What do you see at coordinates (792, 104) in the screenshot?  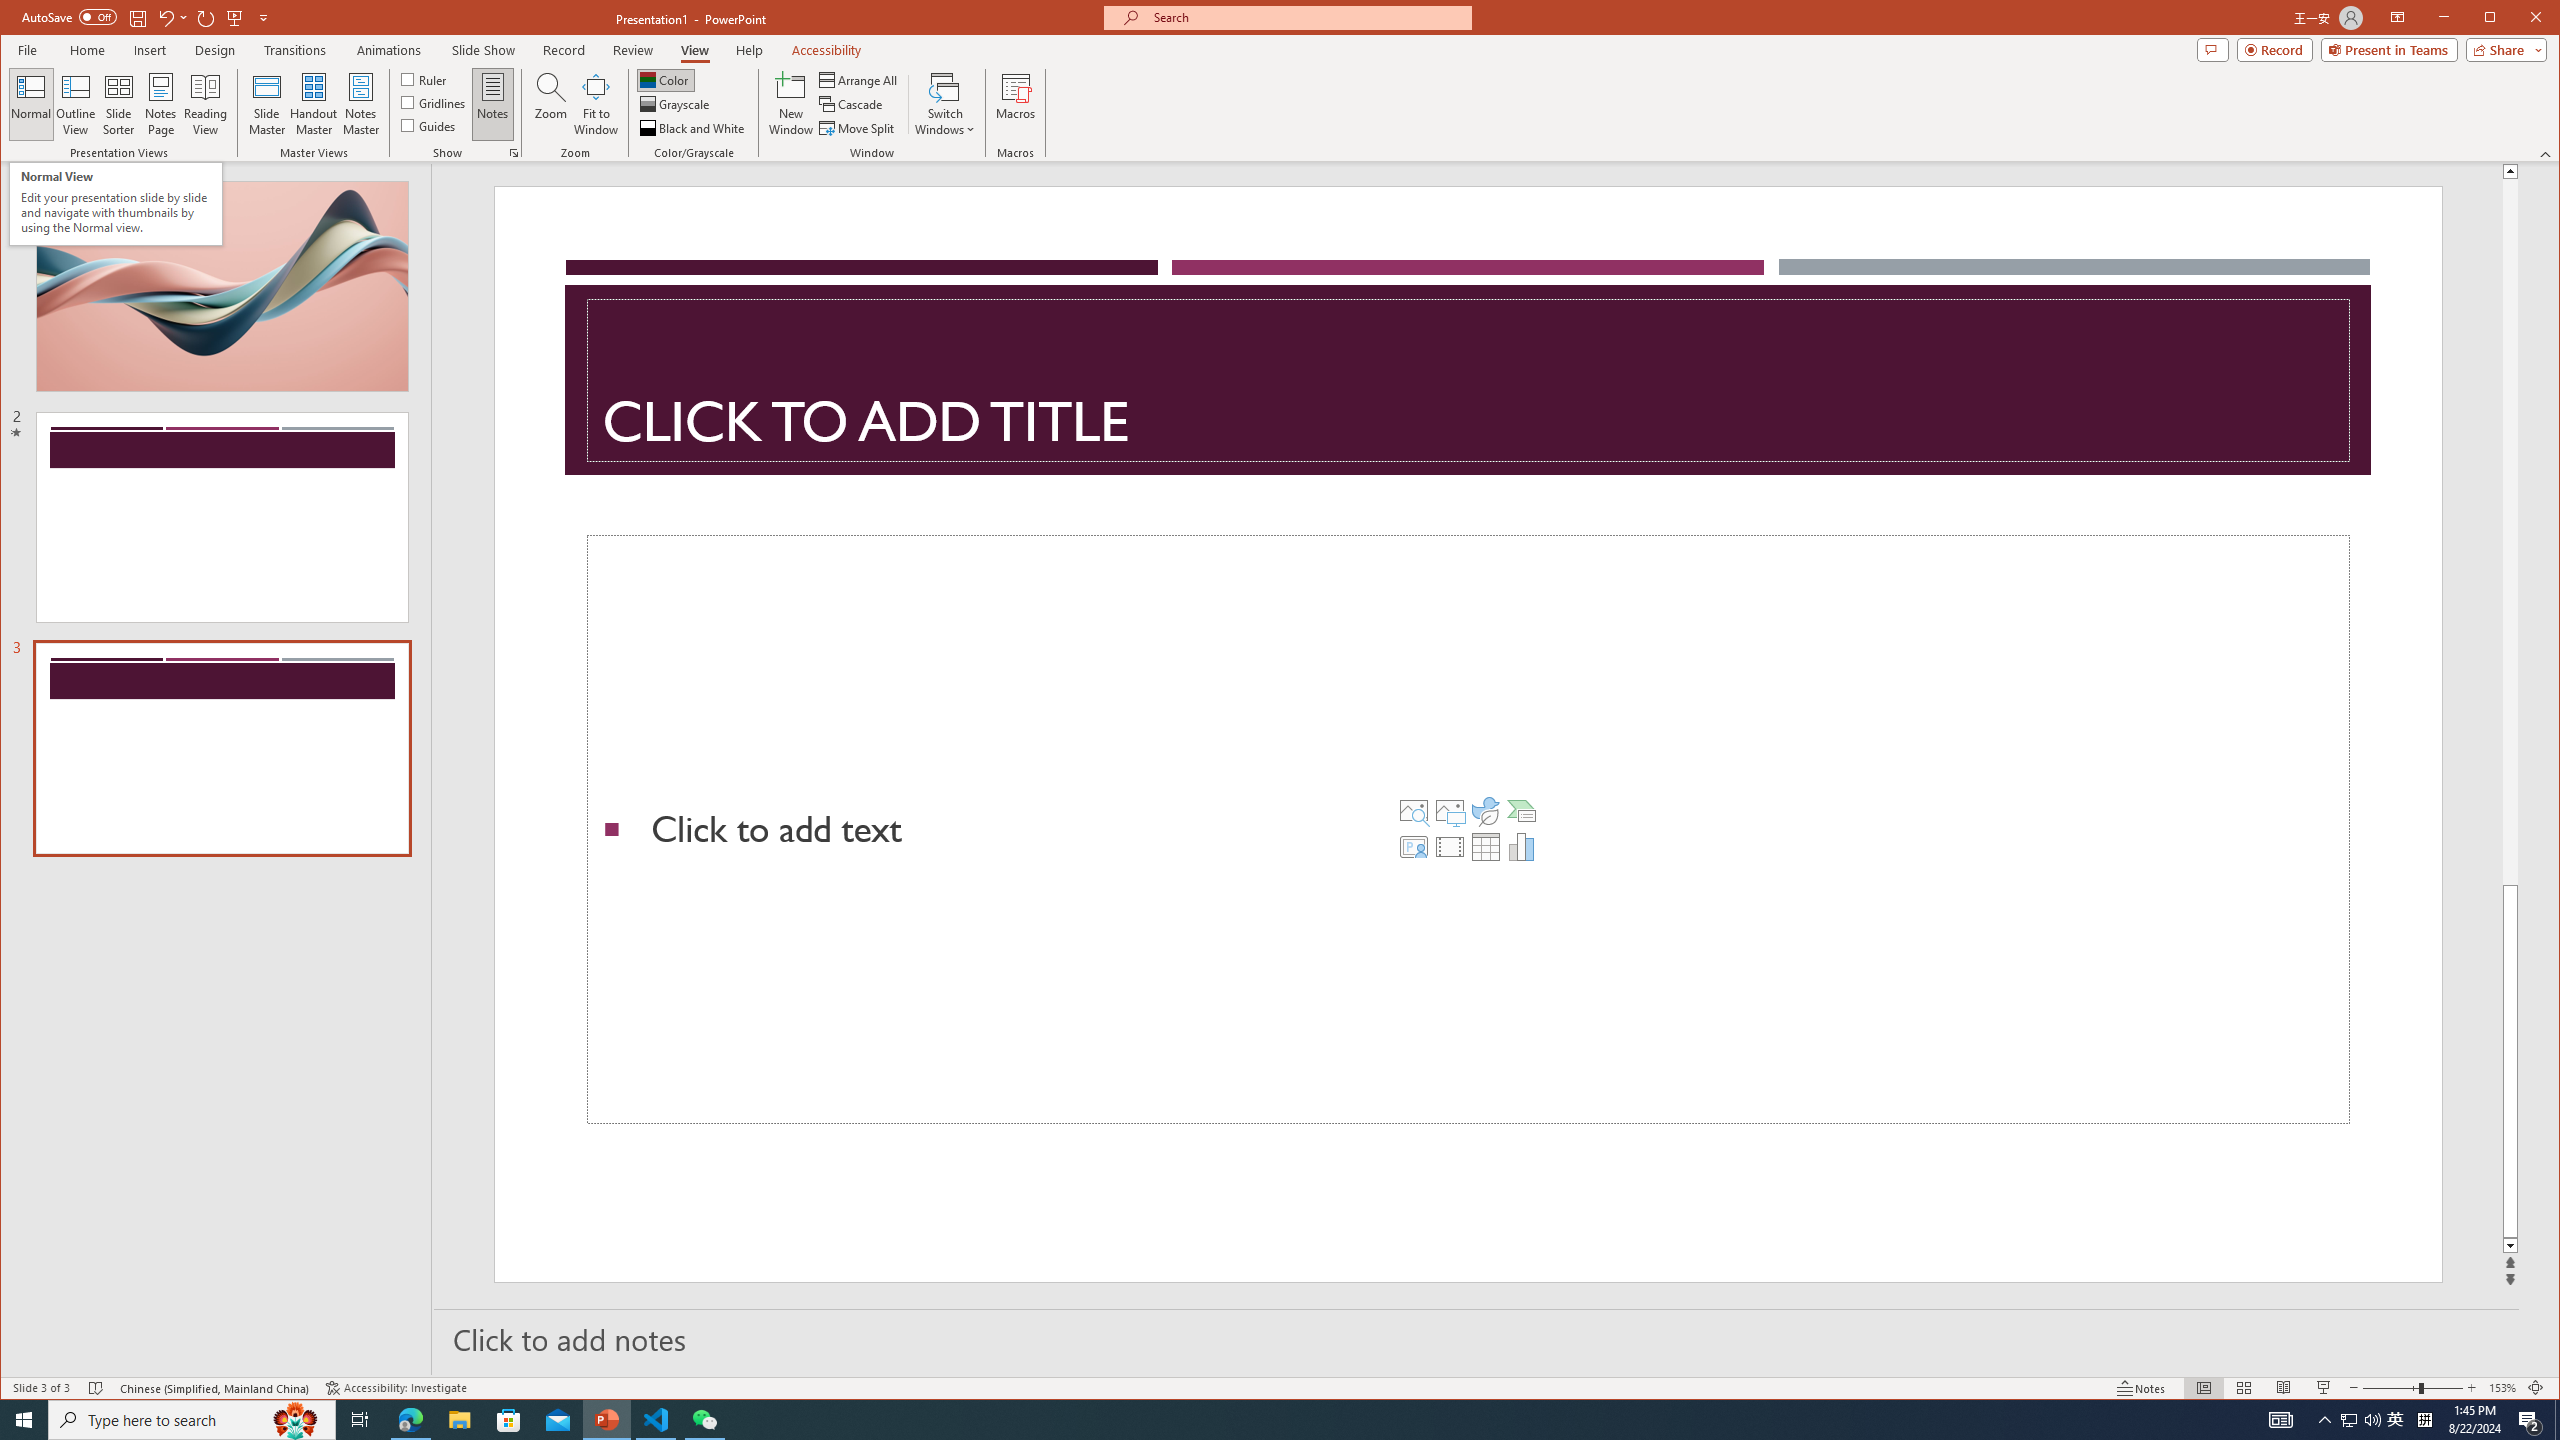 I see `New Window` at bounding box center [792, 104].